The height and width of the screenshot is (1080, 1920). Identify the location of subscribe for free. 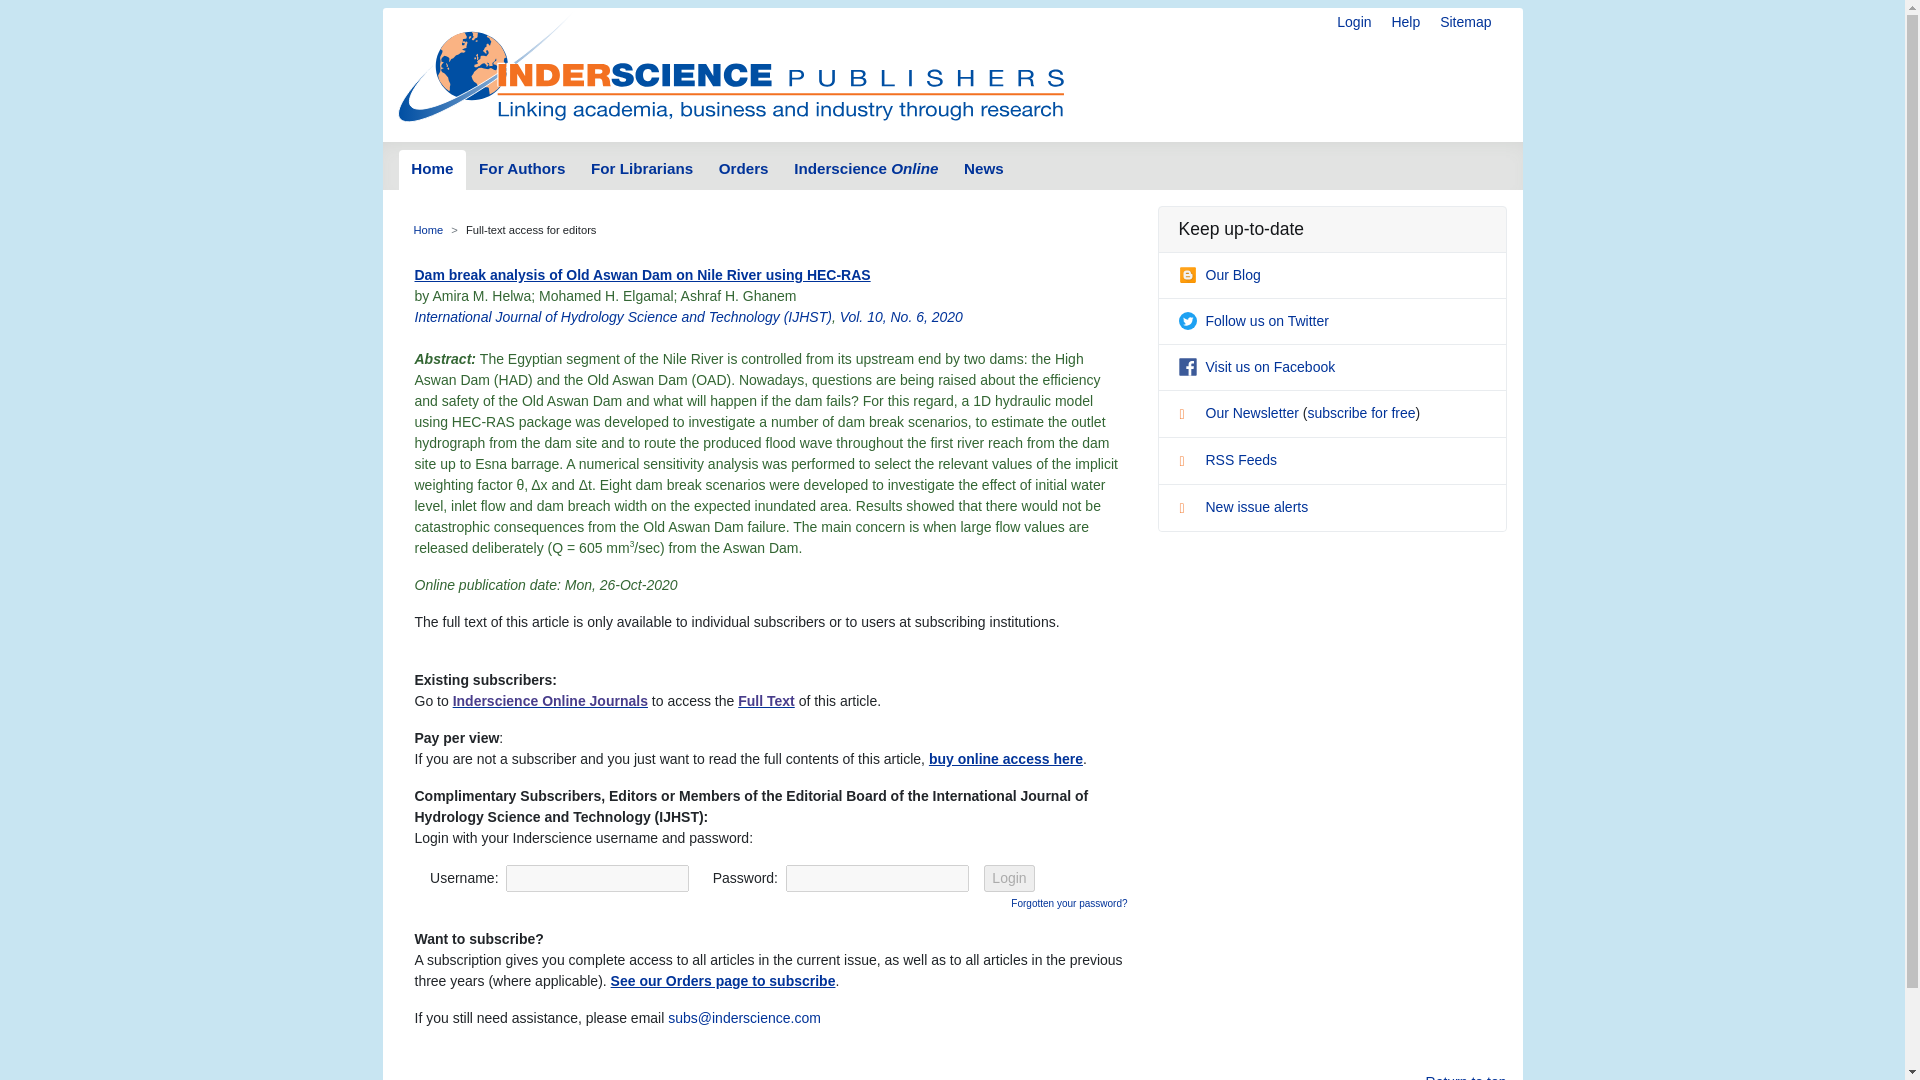
(1361, 413).